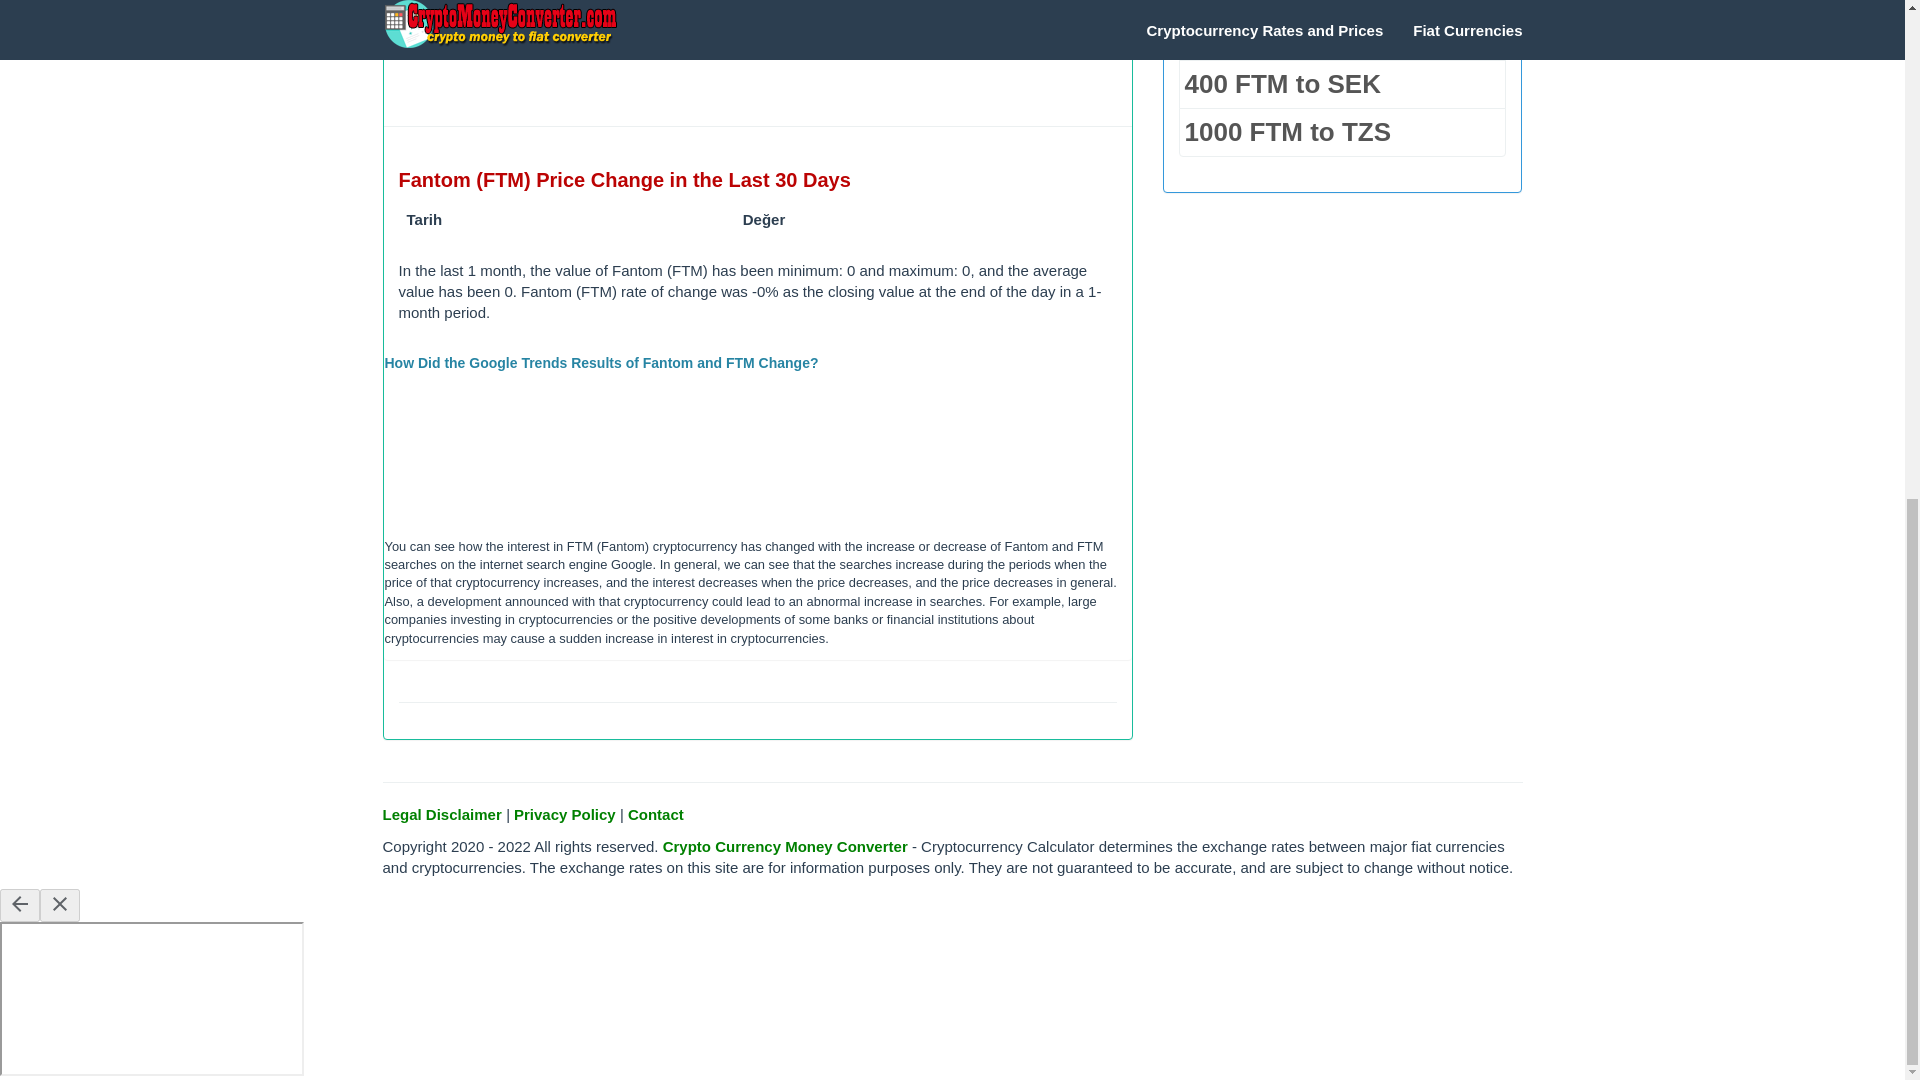 This screenshot has height=1080, width=1920. What do you see at coordinates (655, 814) in the screenshot?
I see `Contact` at bounding box center [655, 814].